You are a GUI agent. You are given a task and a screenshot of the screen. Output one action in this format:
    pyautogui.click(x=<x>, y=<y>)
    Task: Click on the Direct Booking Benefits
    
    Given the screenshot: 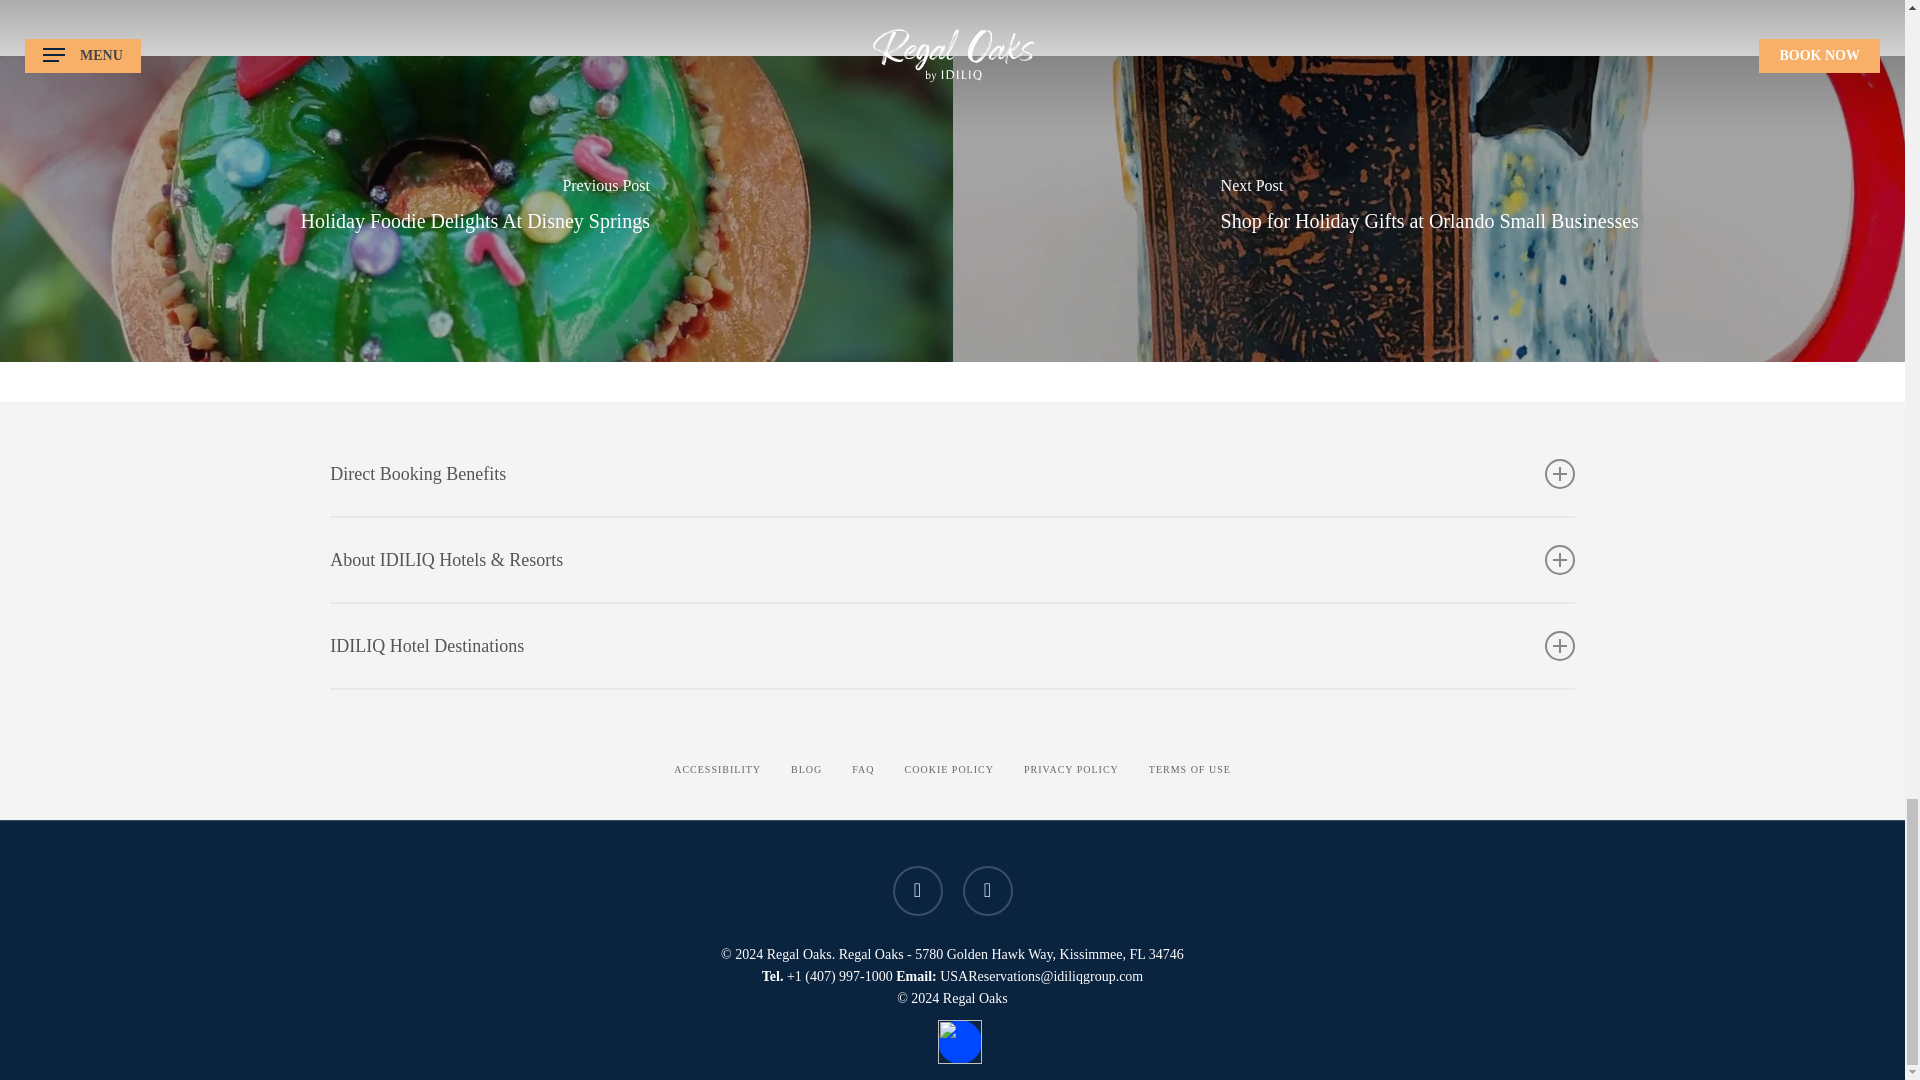 What is the action you would take?
    pyautogui.click(x=952, y=474)
    